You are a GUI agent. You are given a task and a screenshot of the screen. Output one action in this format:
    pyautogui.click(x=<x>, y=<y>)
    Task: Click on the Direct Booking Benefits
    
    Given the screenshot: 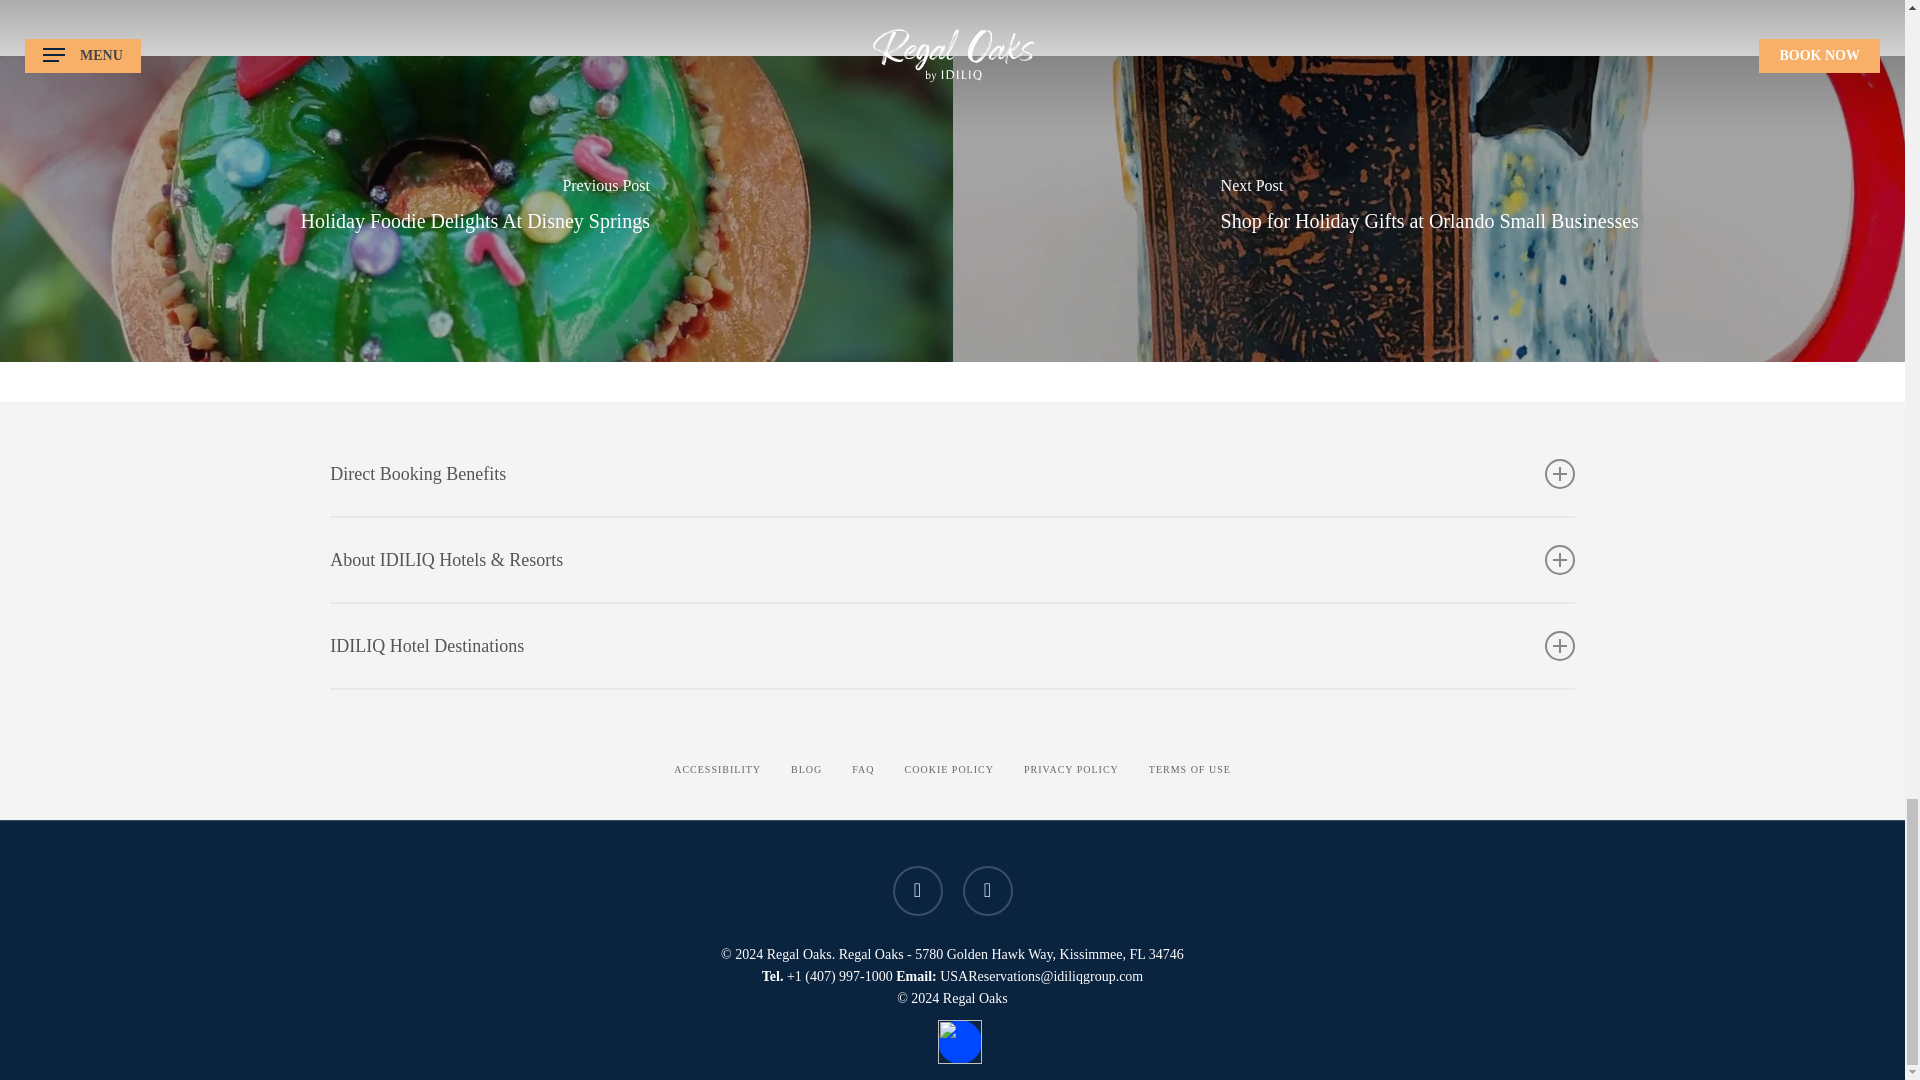 What is the action you would take?
    pyautogui.click(x=952, y=474)
    